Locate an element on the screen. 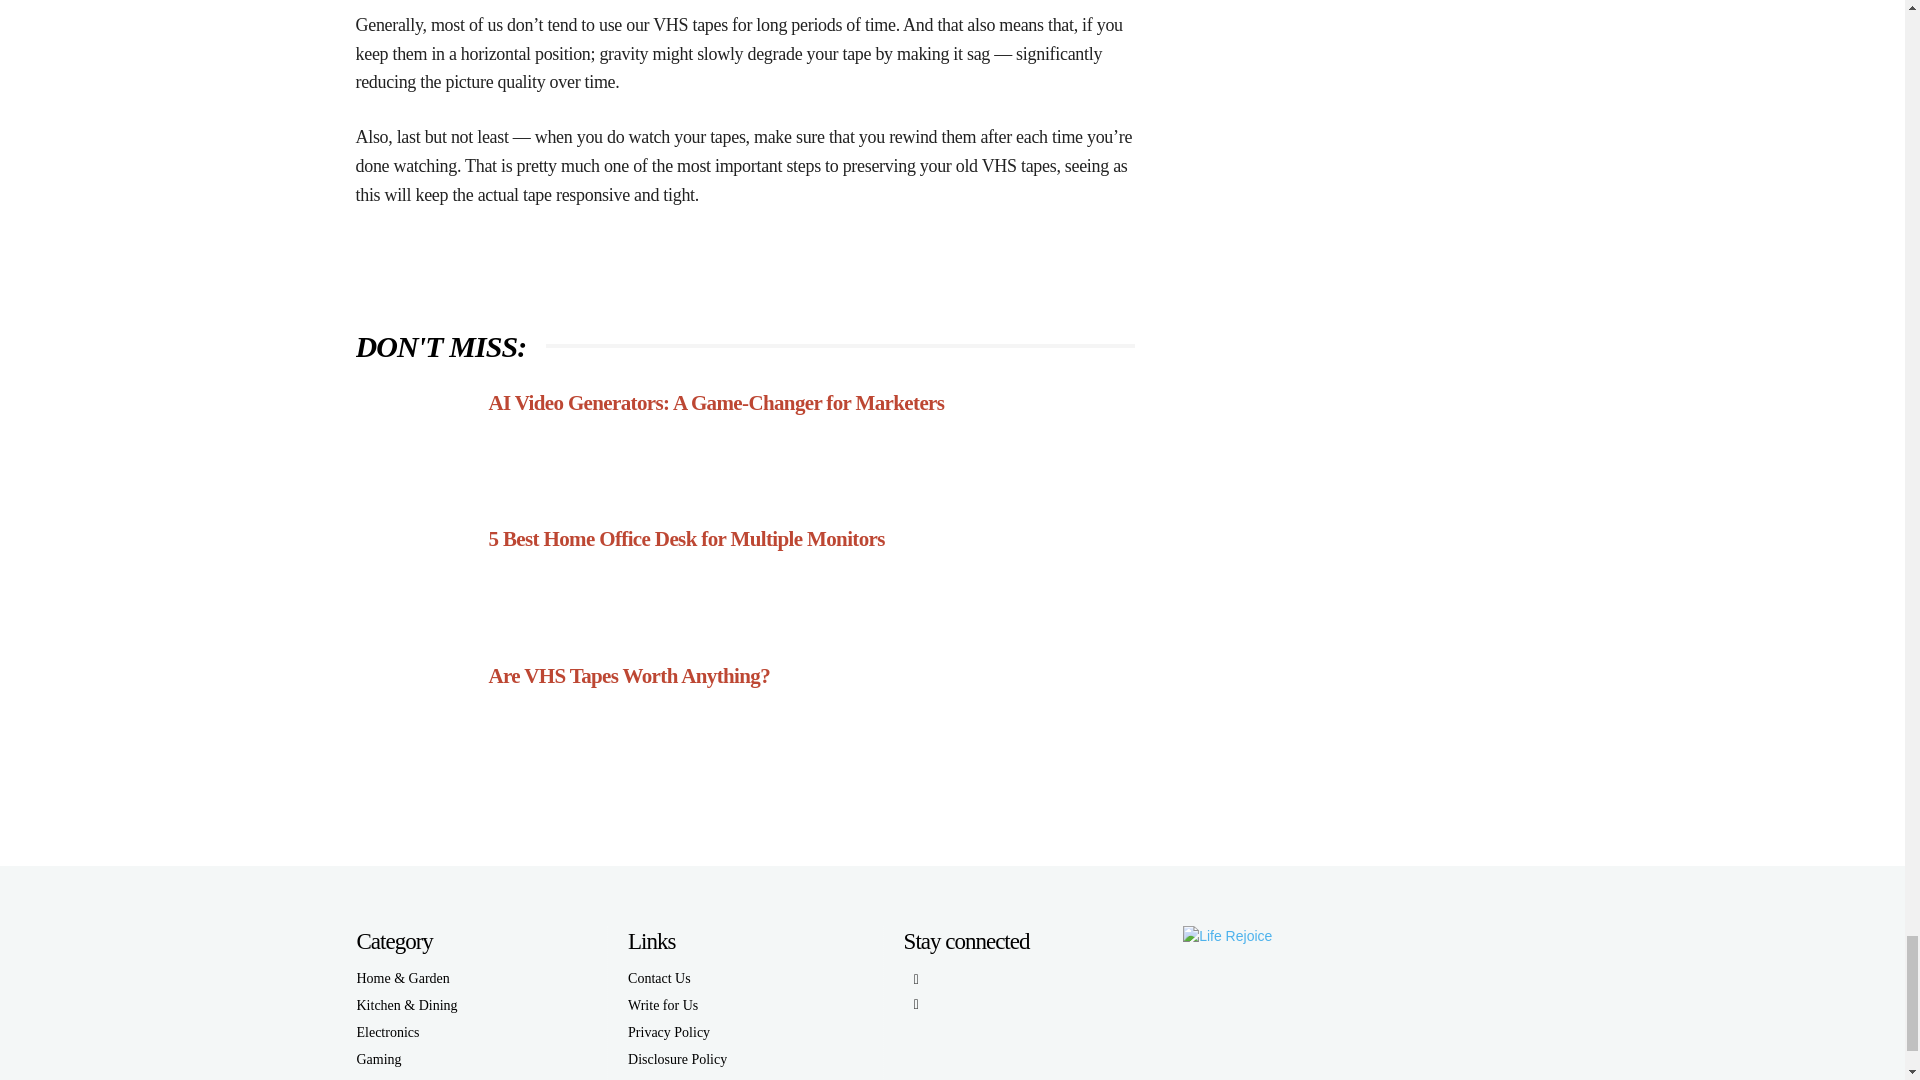  5 Best Home Office Desk for Multiple Monitors is located at coordinates (414, 578).